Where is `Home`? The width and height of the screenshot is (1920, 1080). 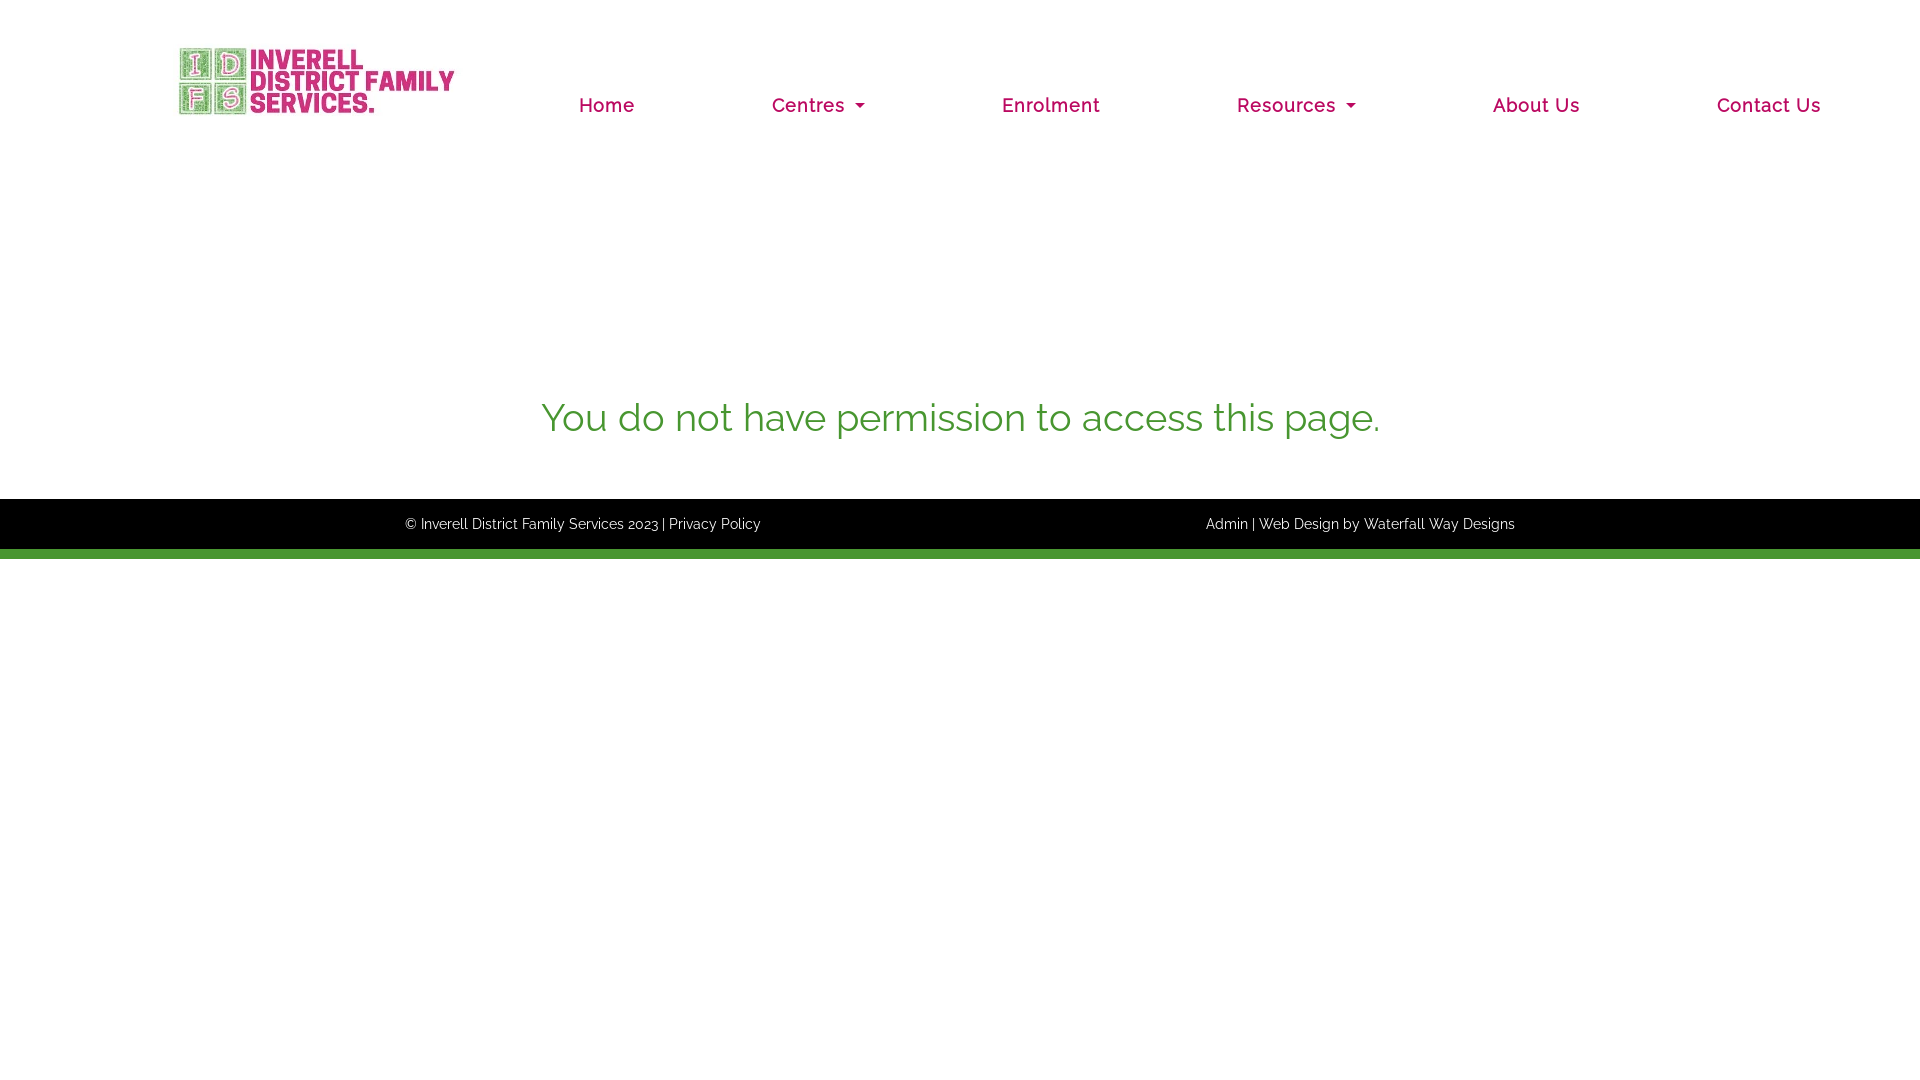 Home is located at coordinates (608, 106).